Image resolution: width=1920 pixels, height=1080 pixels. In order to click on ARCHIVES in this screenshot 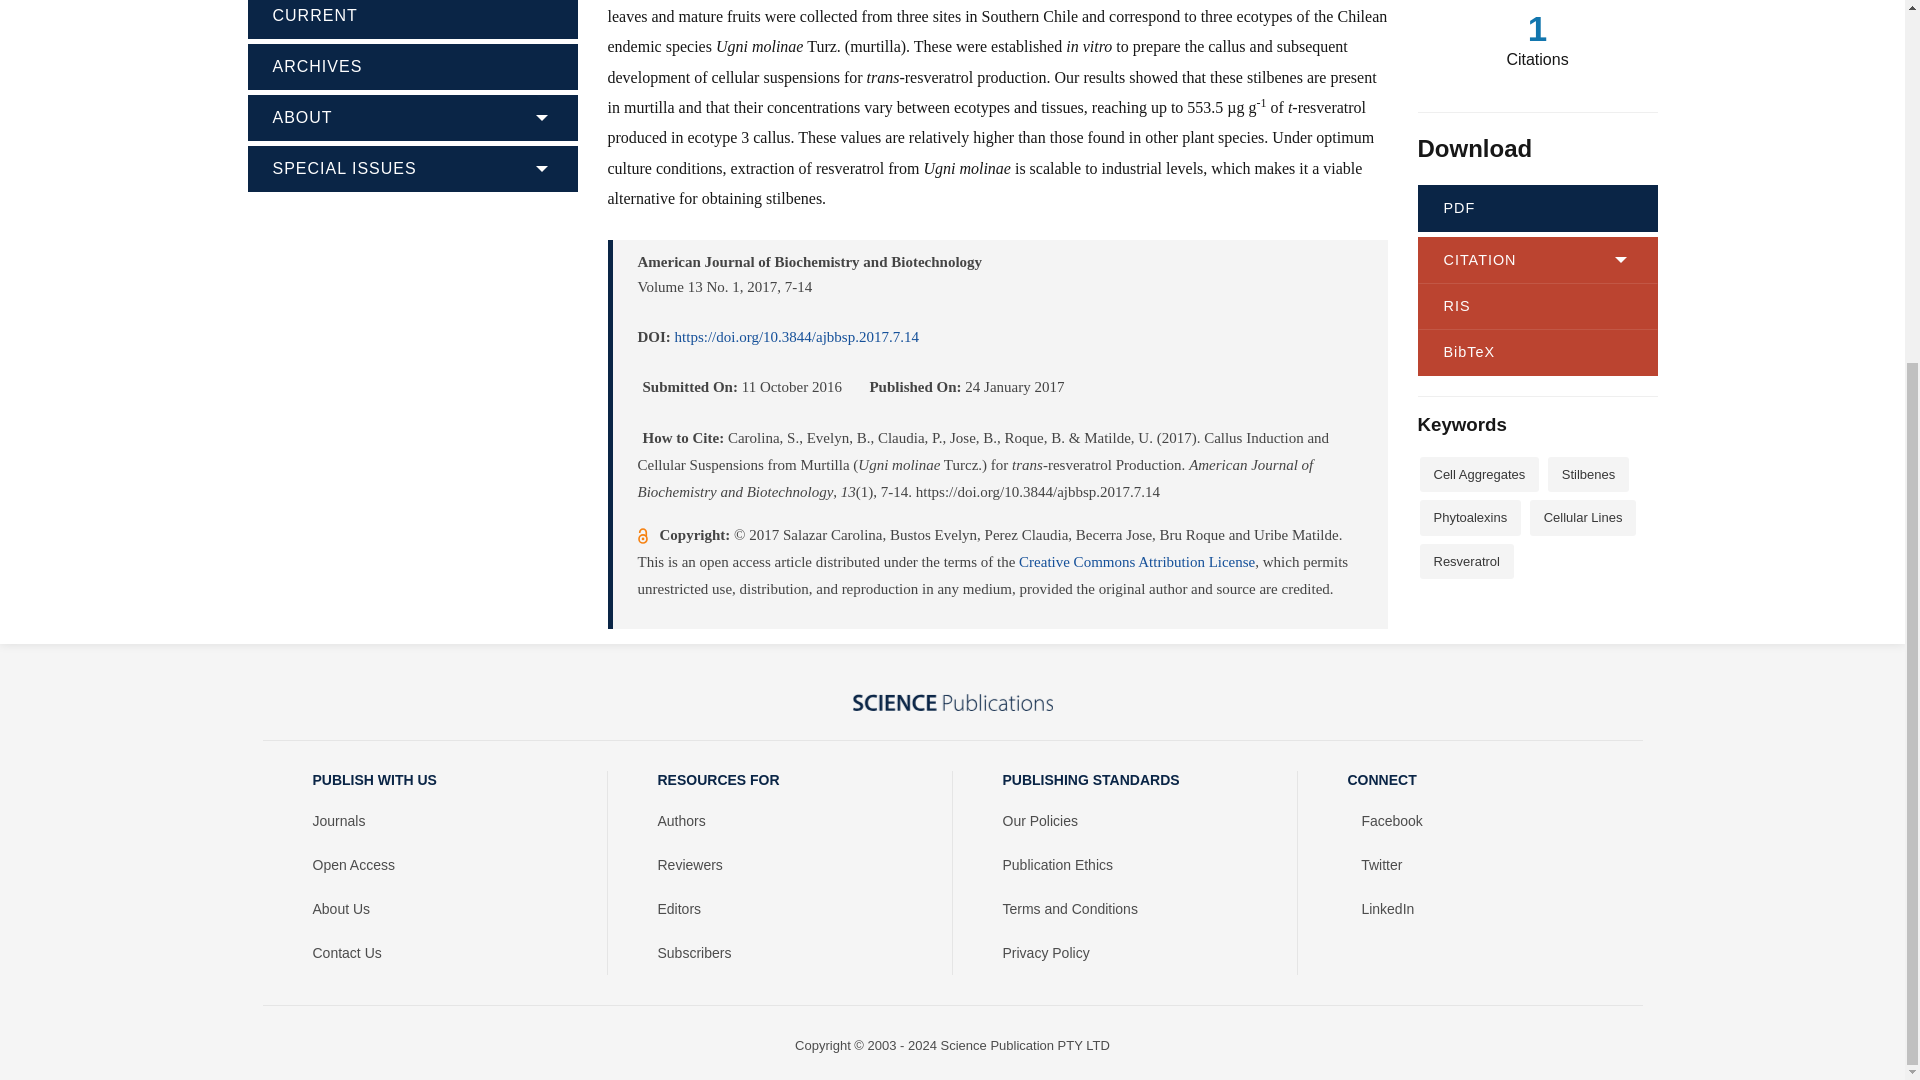, I will do `click(412, 64)`.